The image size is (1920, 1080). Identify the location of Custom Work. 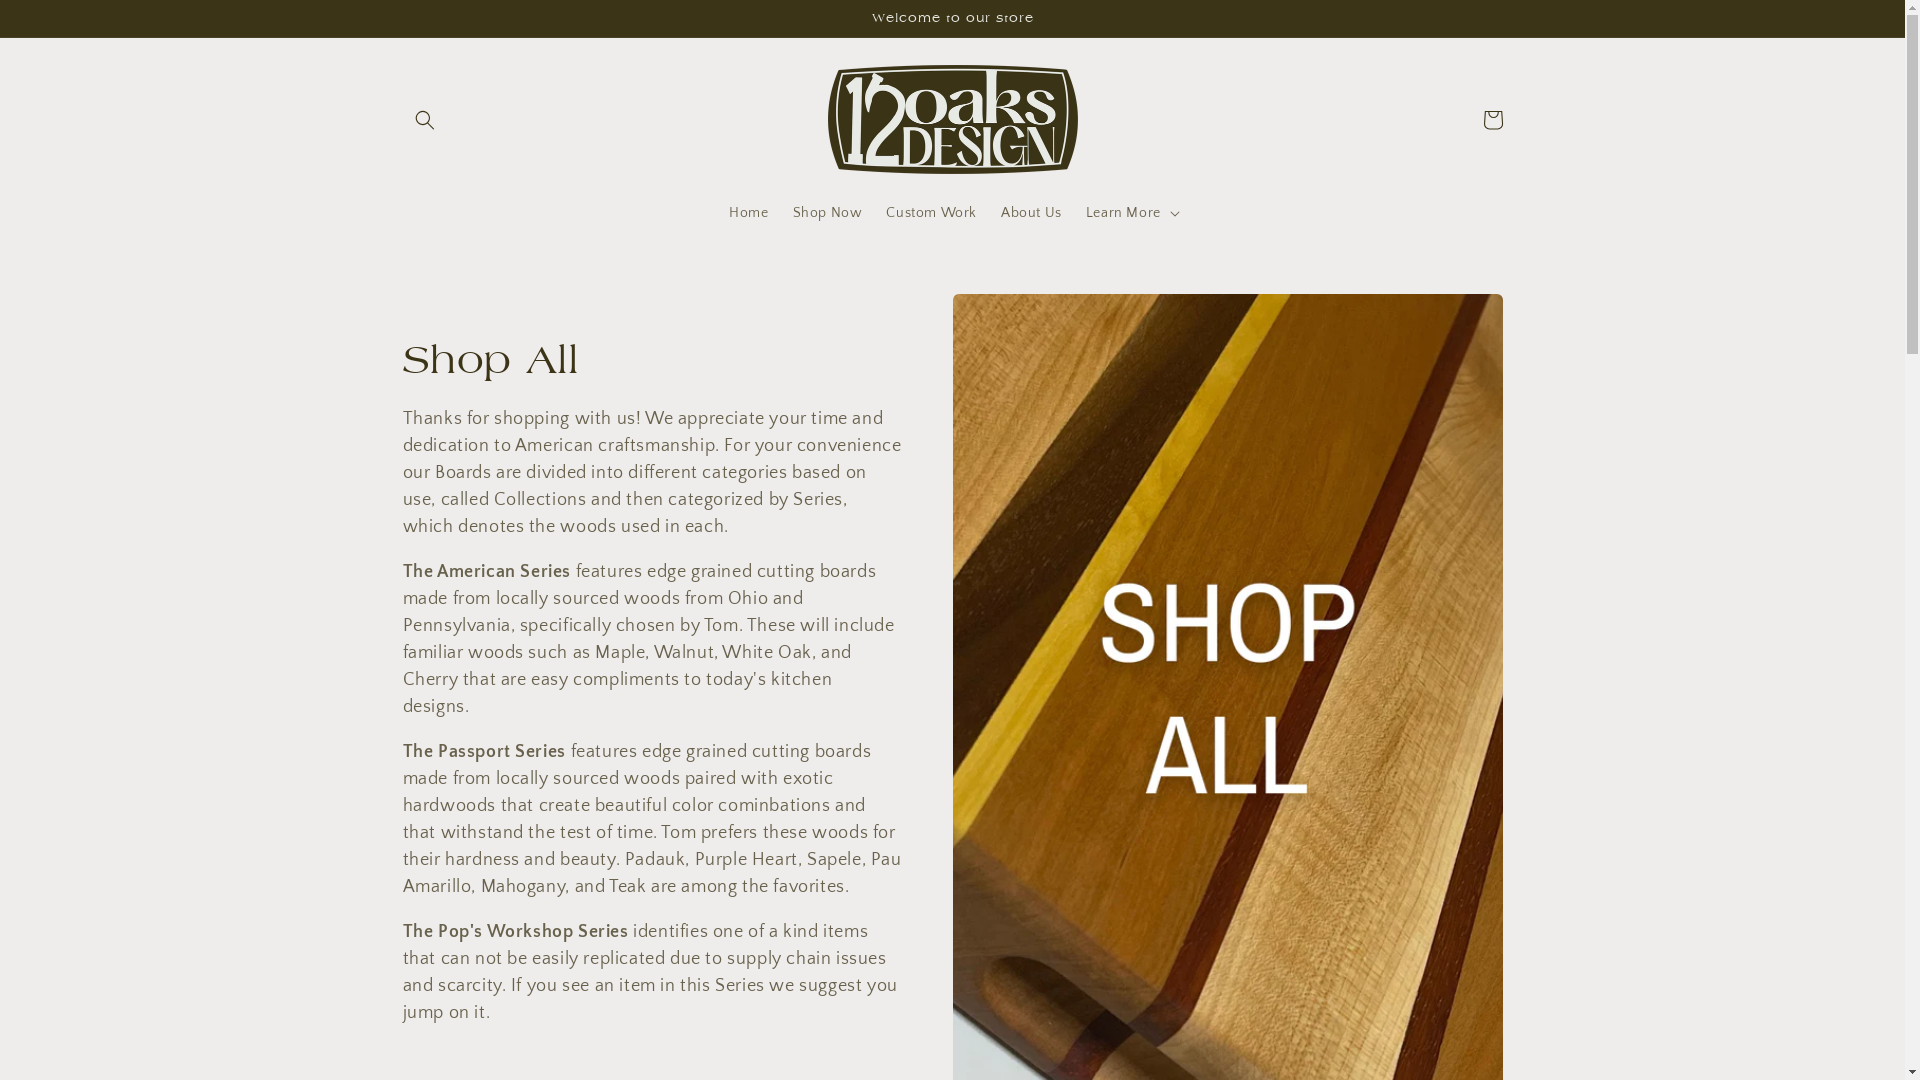
(932, 213).